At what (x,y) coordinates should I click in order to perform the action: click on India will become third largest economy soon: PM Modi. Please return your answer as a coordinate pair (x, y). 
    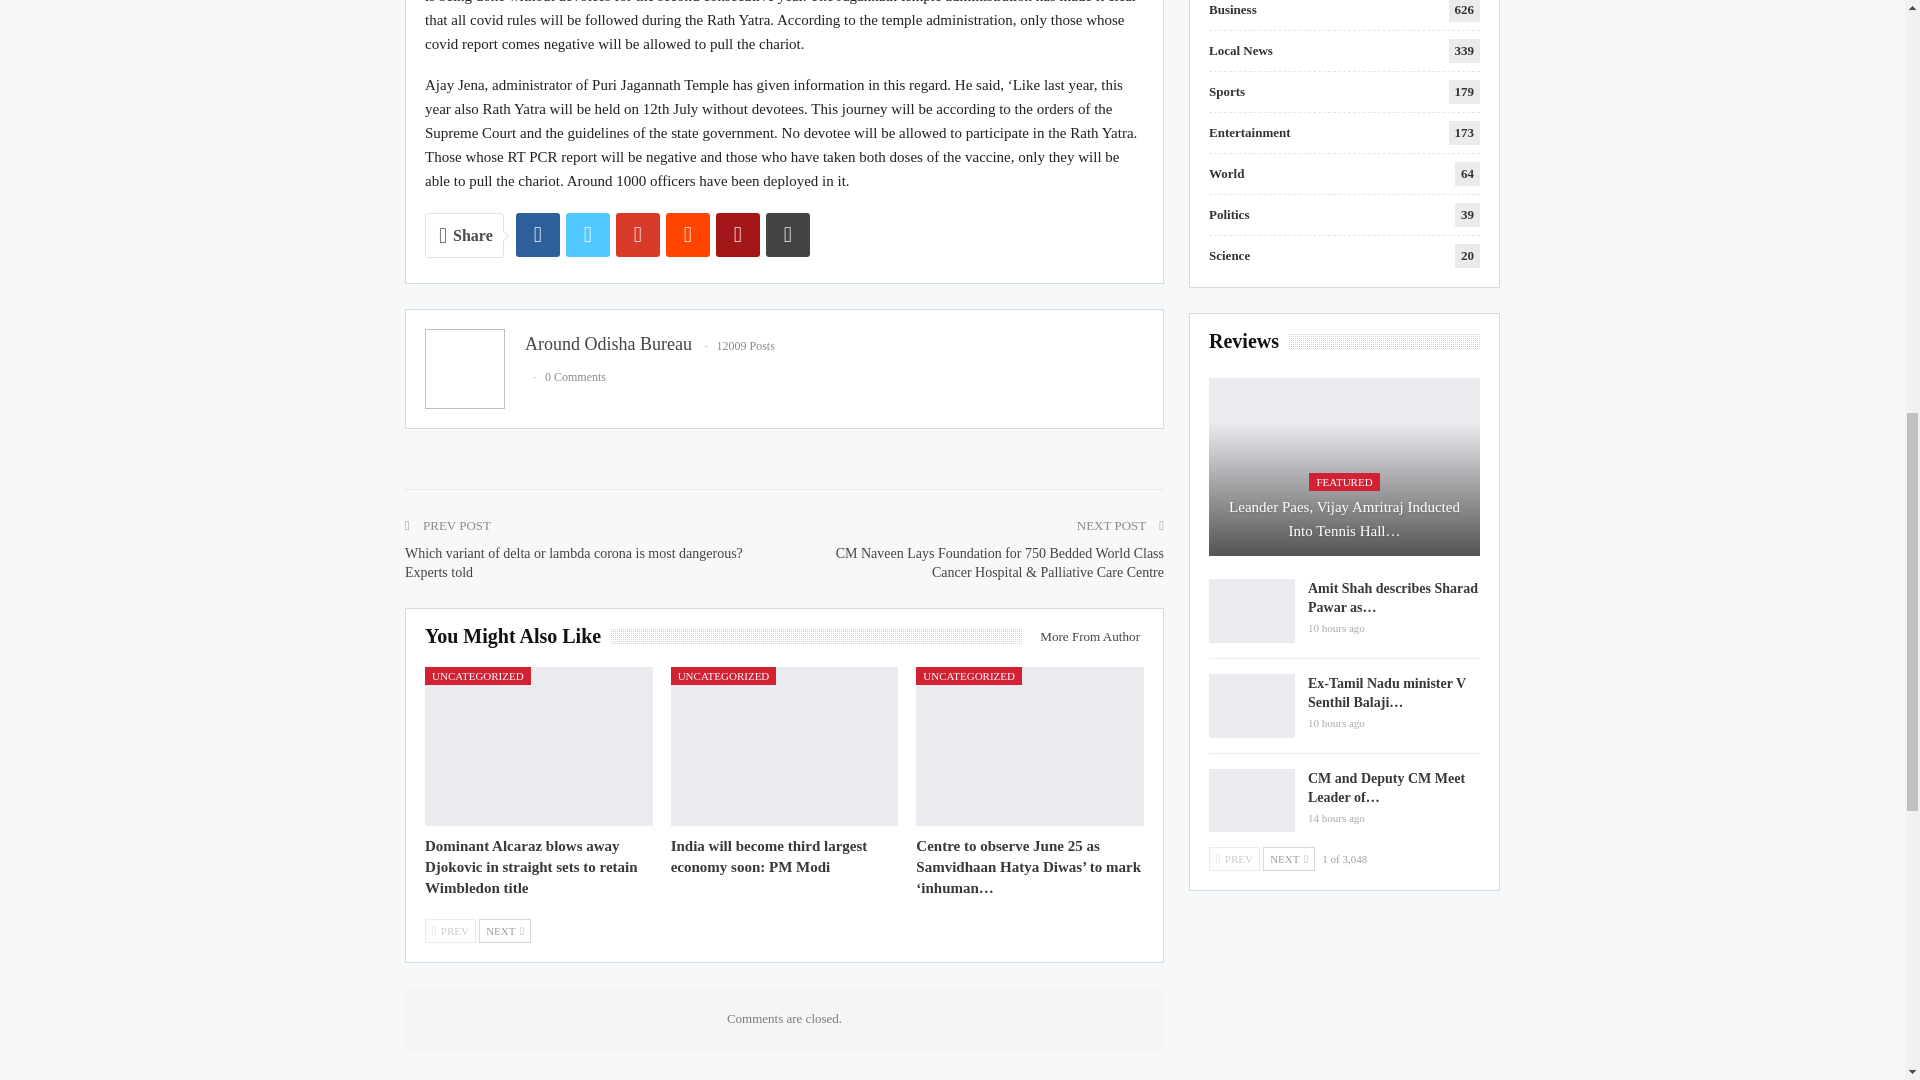
    Looking at the image, I should click on (784, 746).